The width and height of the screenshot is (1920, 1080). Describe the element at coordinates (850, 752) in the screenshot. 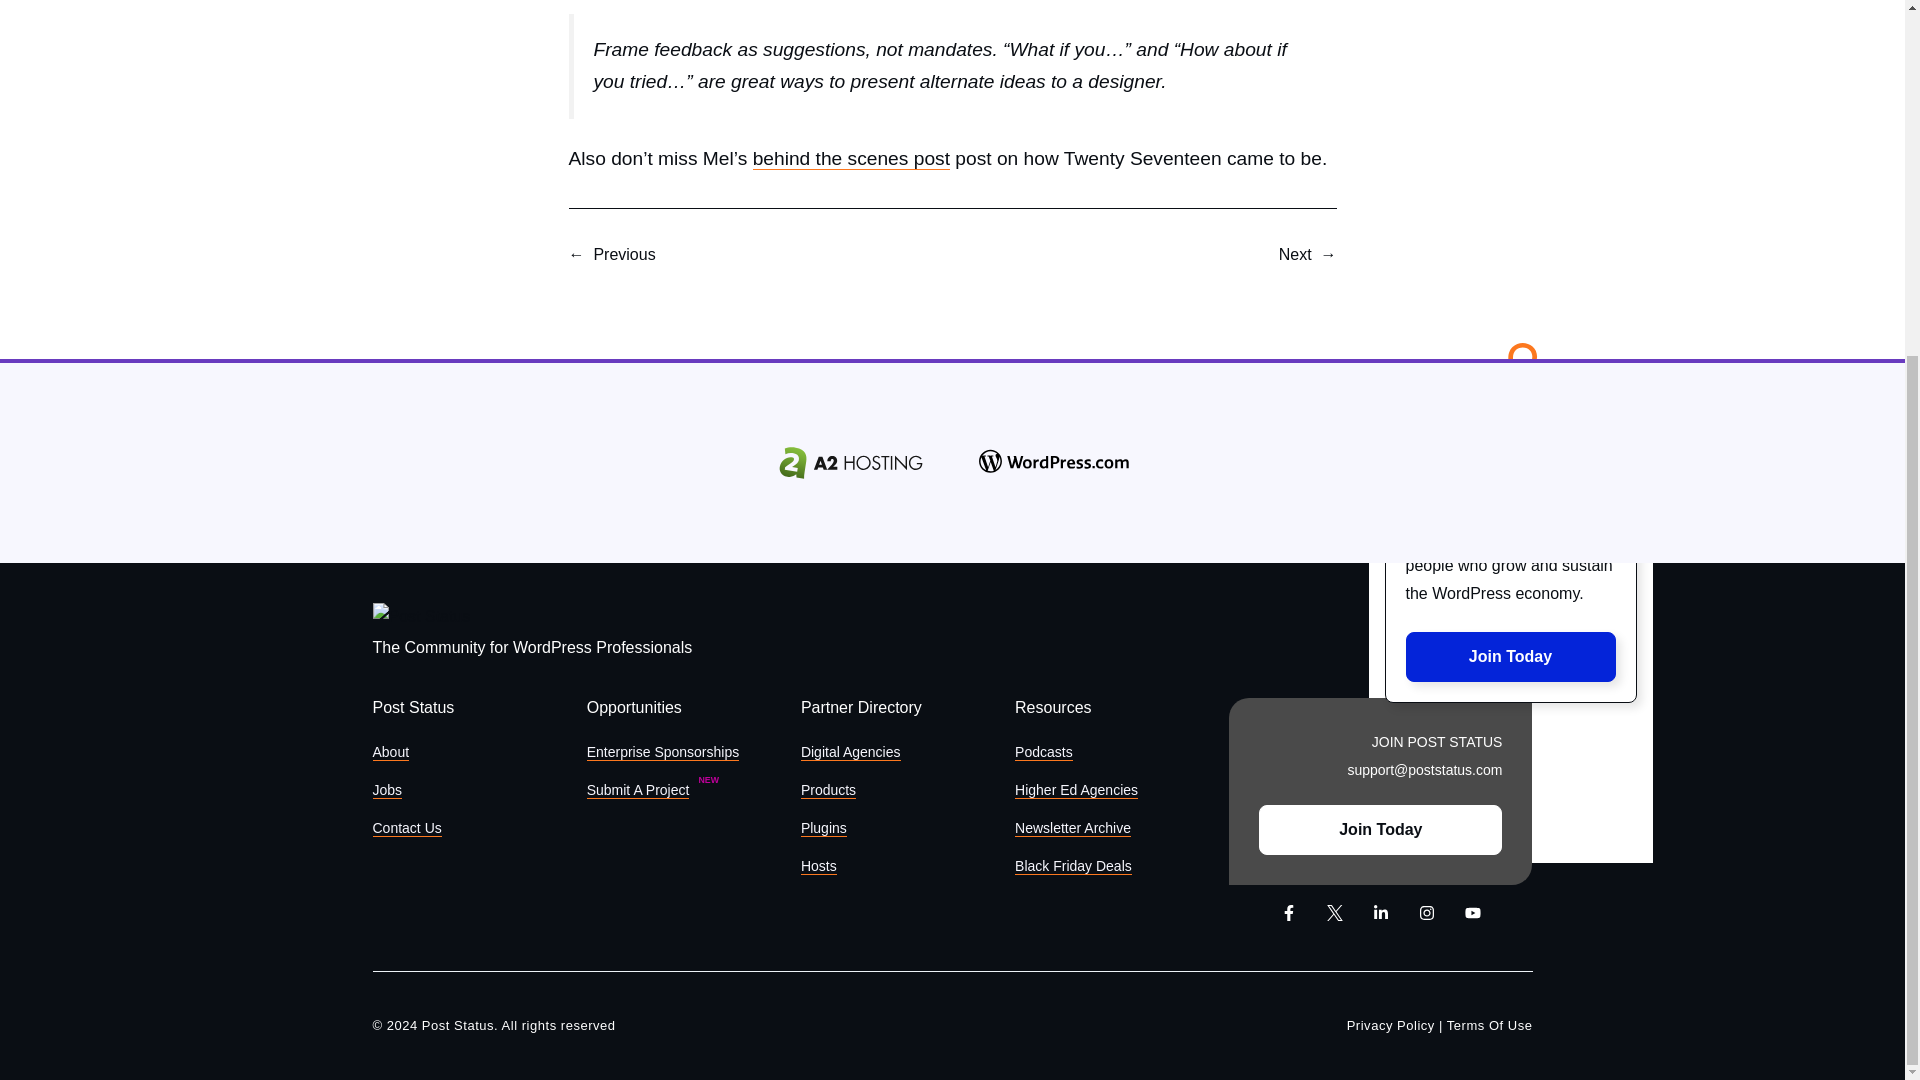

I see `Digital Agencies` at that location.